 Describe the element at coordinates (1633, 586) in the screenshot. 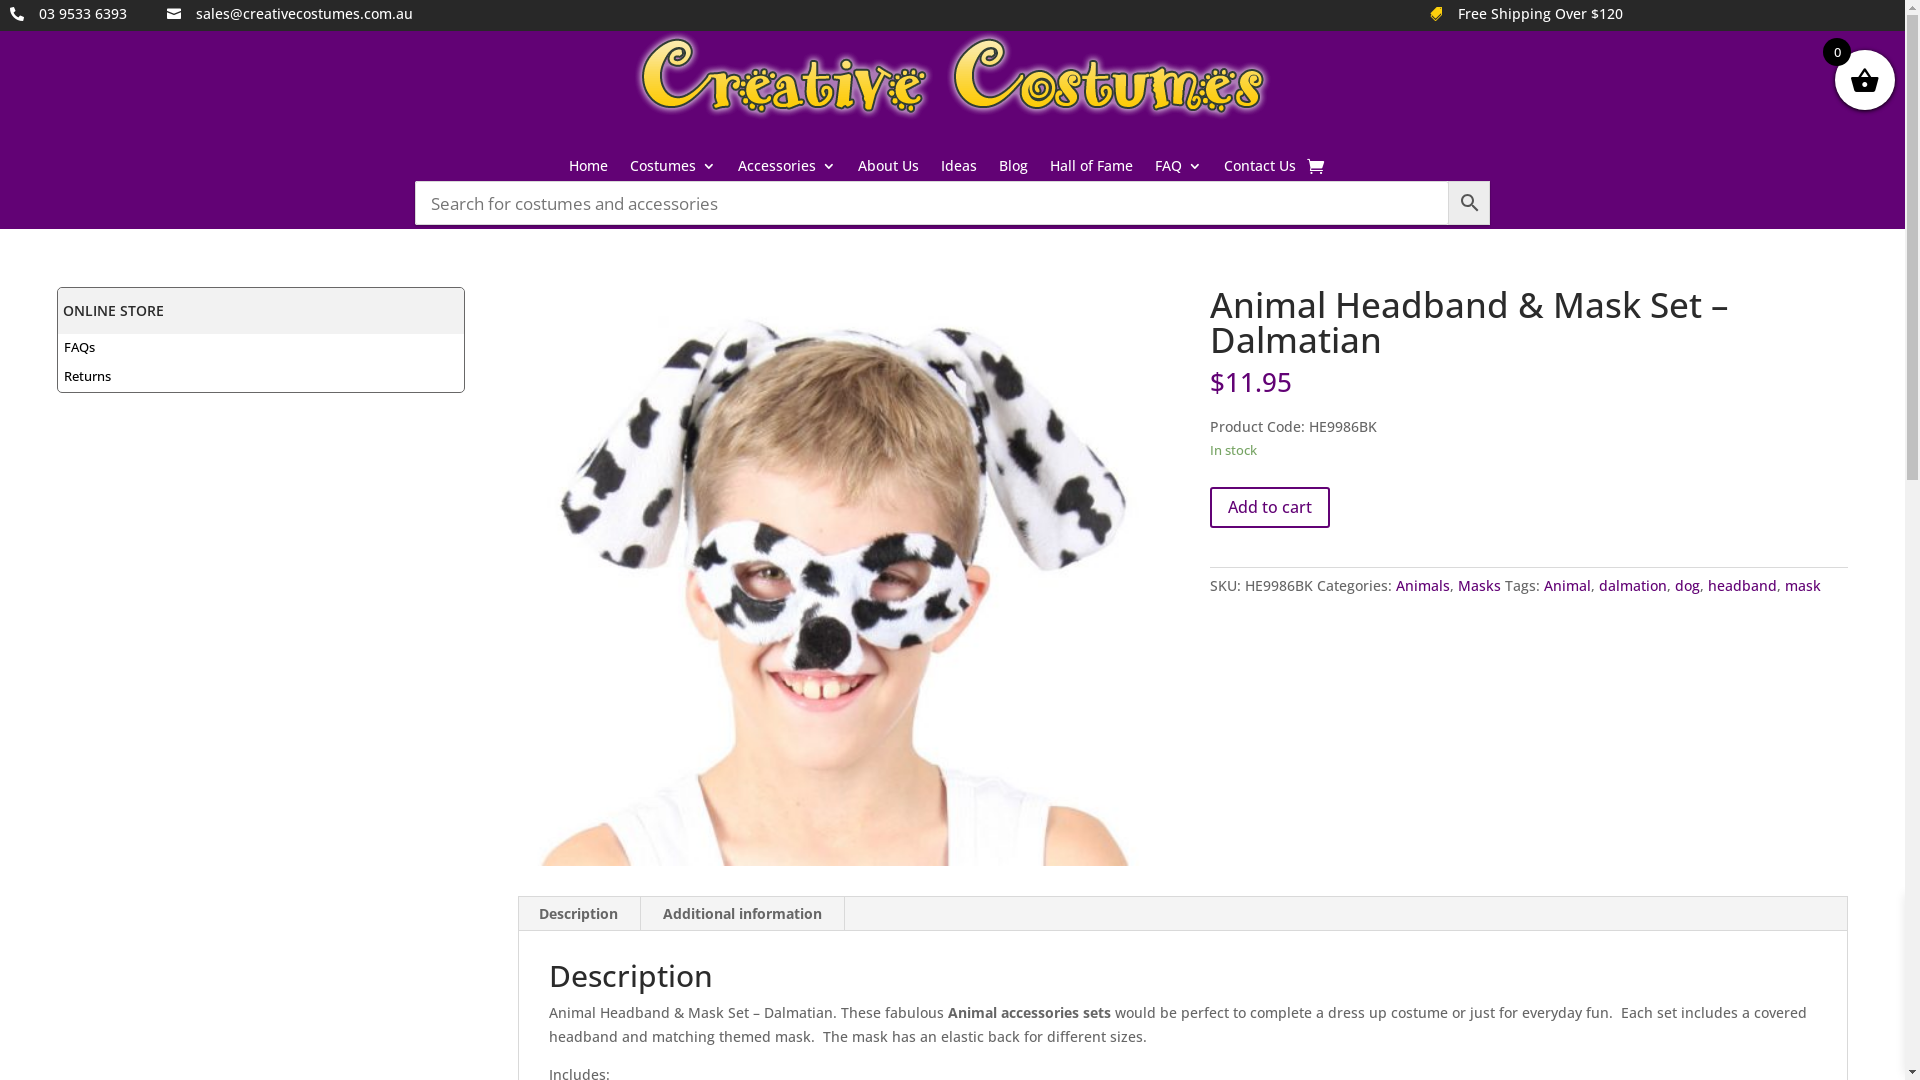

I see `dalmation` at that location.